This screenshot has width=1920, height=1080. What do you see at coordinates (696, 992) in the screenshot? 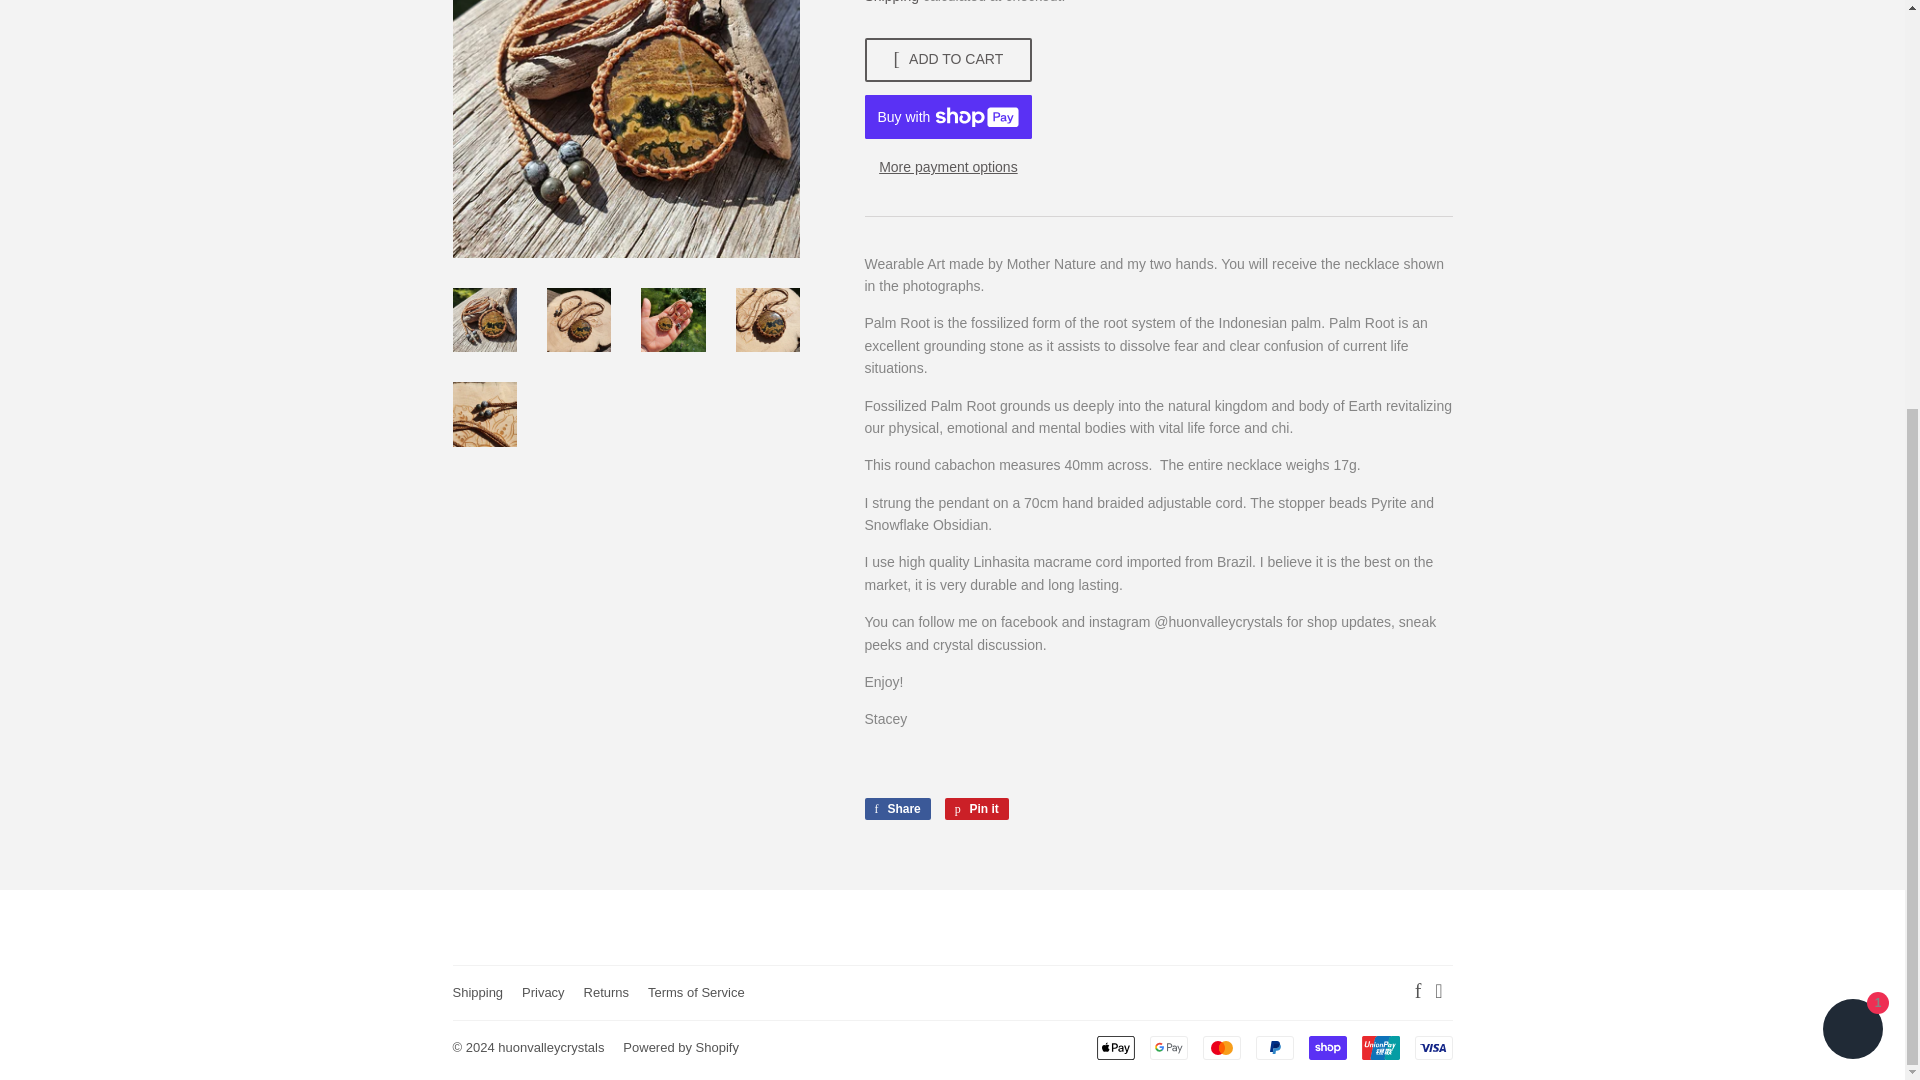
I see `Shopify online store chat` at bounding box center [696, 992].